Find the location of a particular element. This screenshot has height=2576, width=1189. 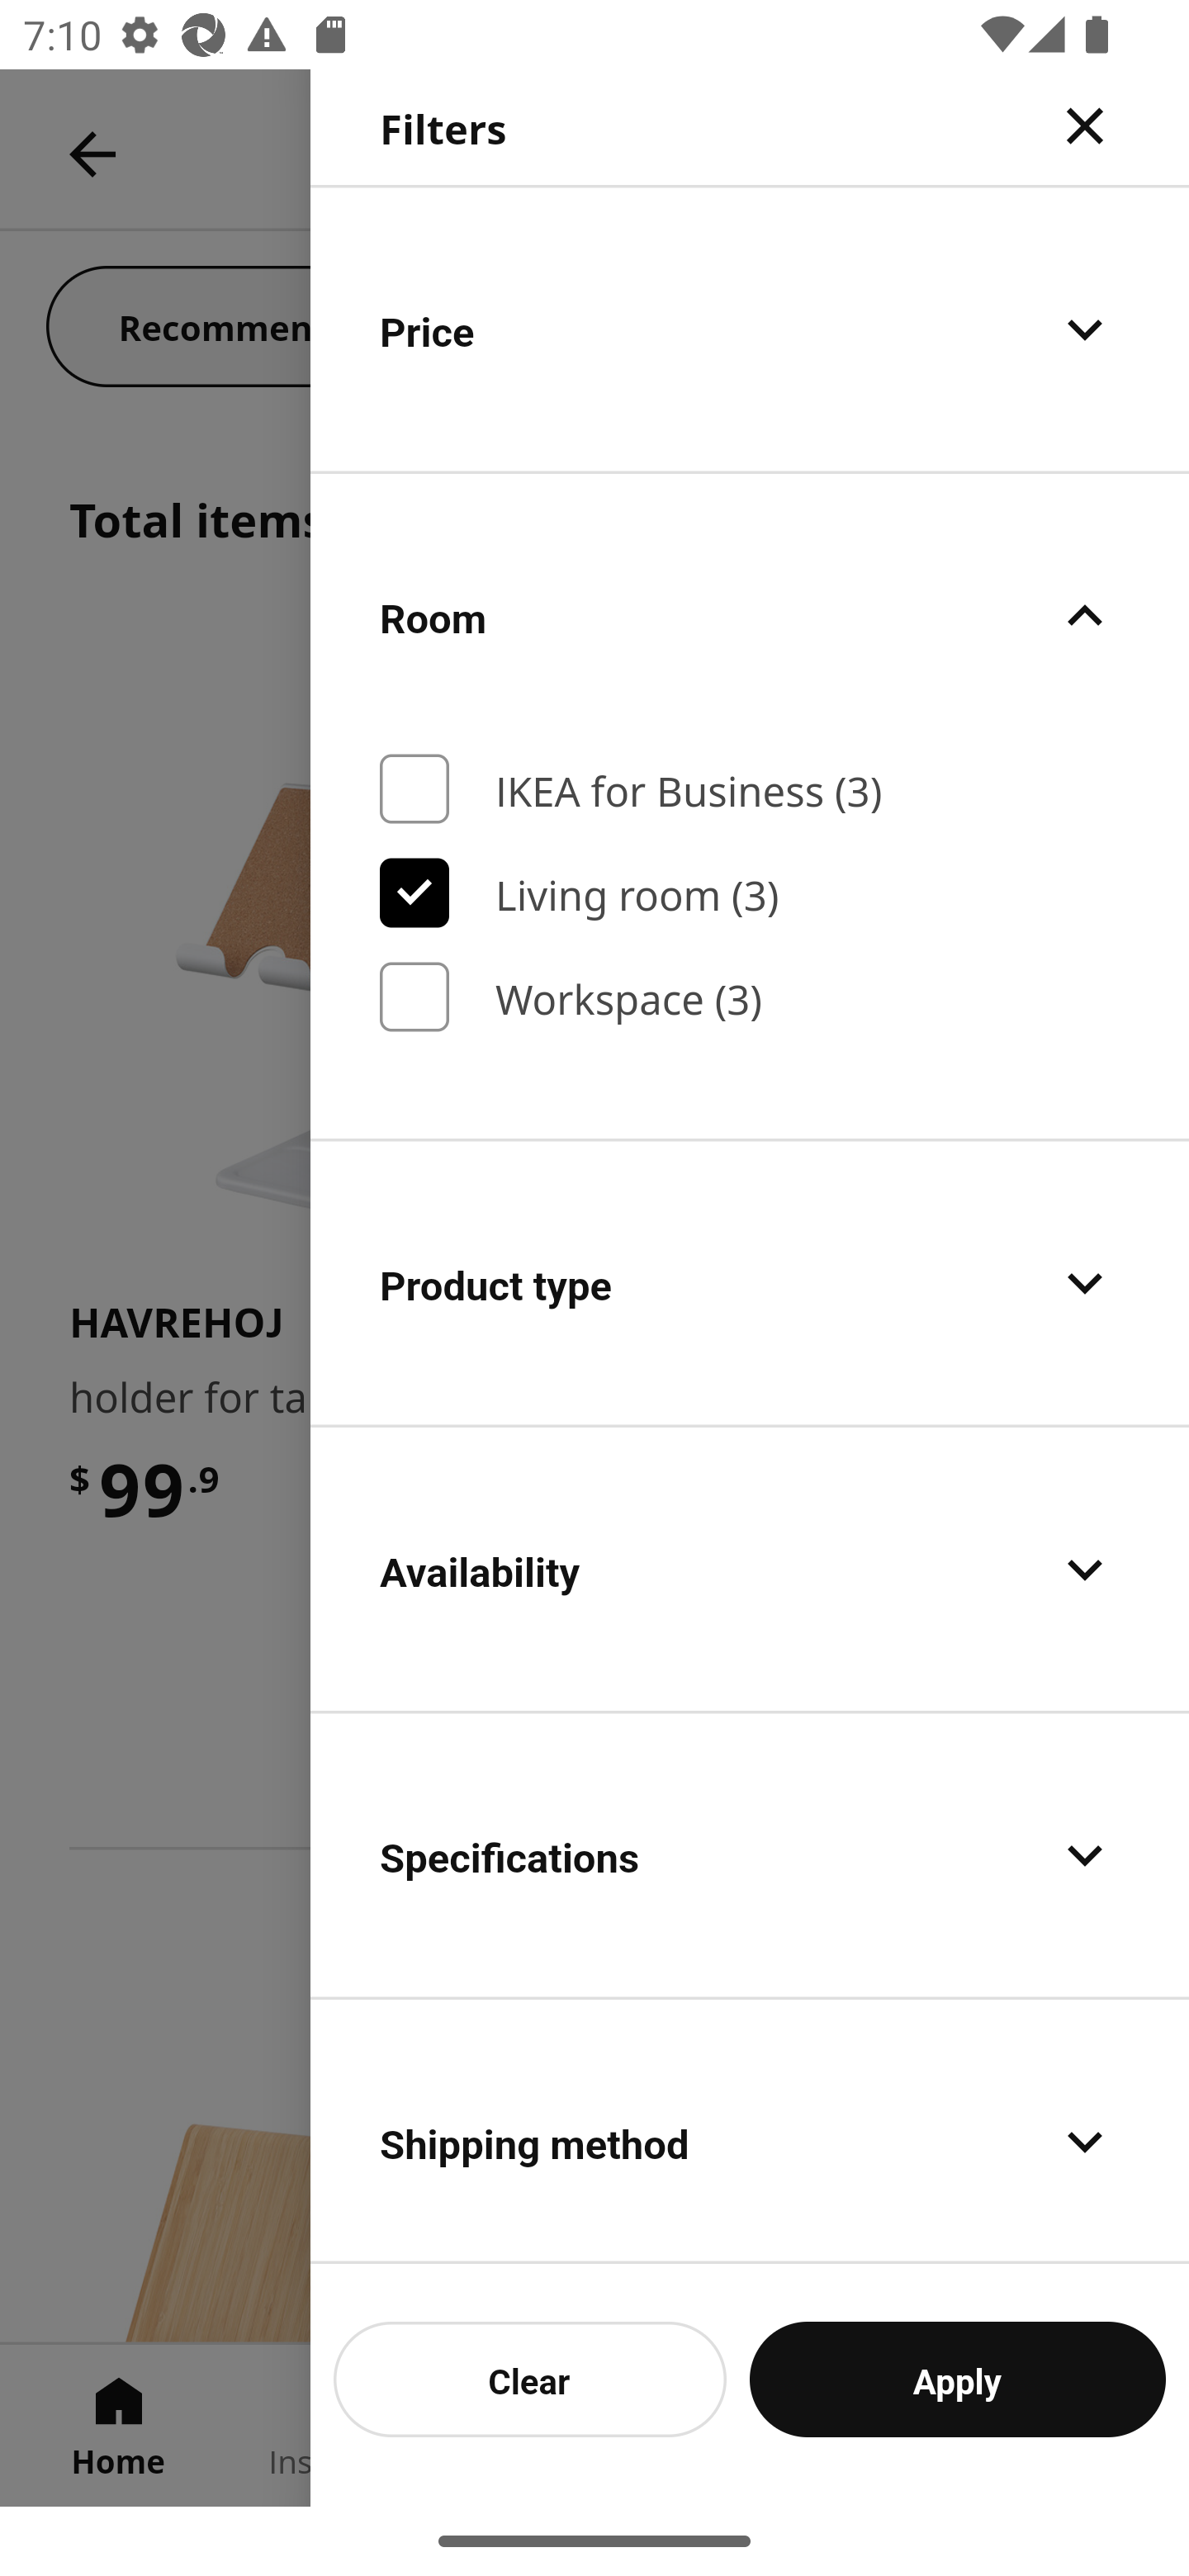

Availability is located at coordinates (750, 1569).